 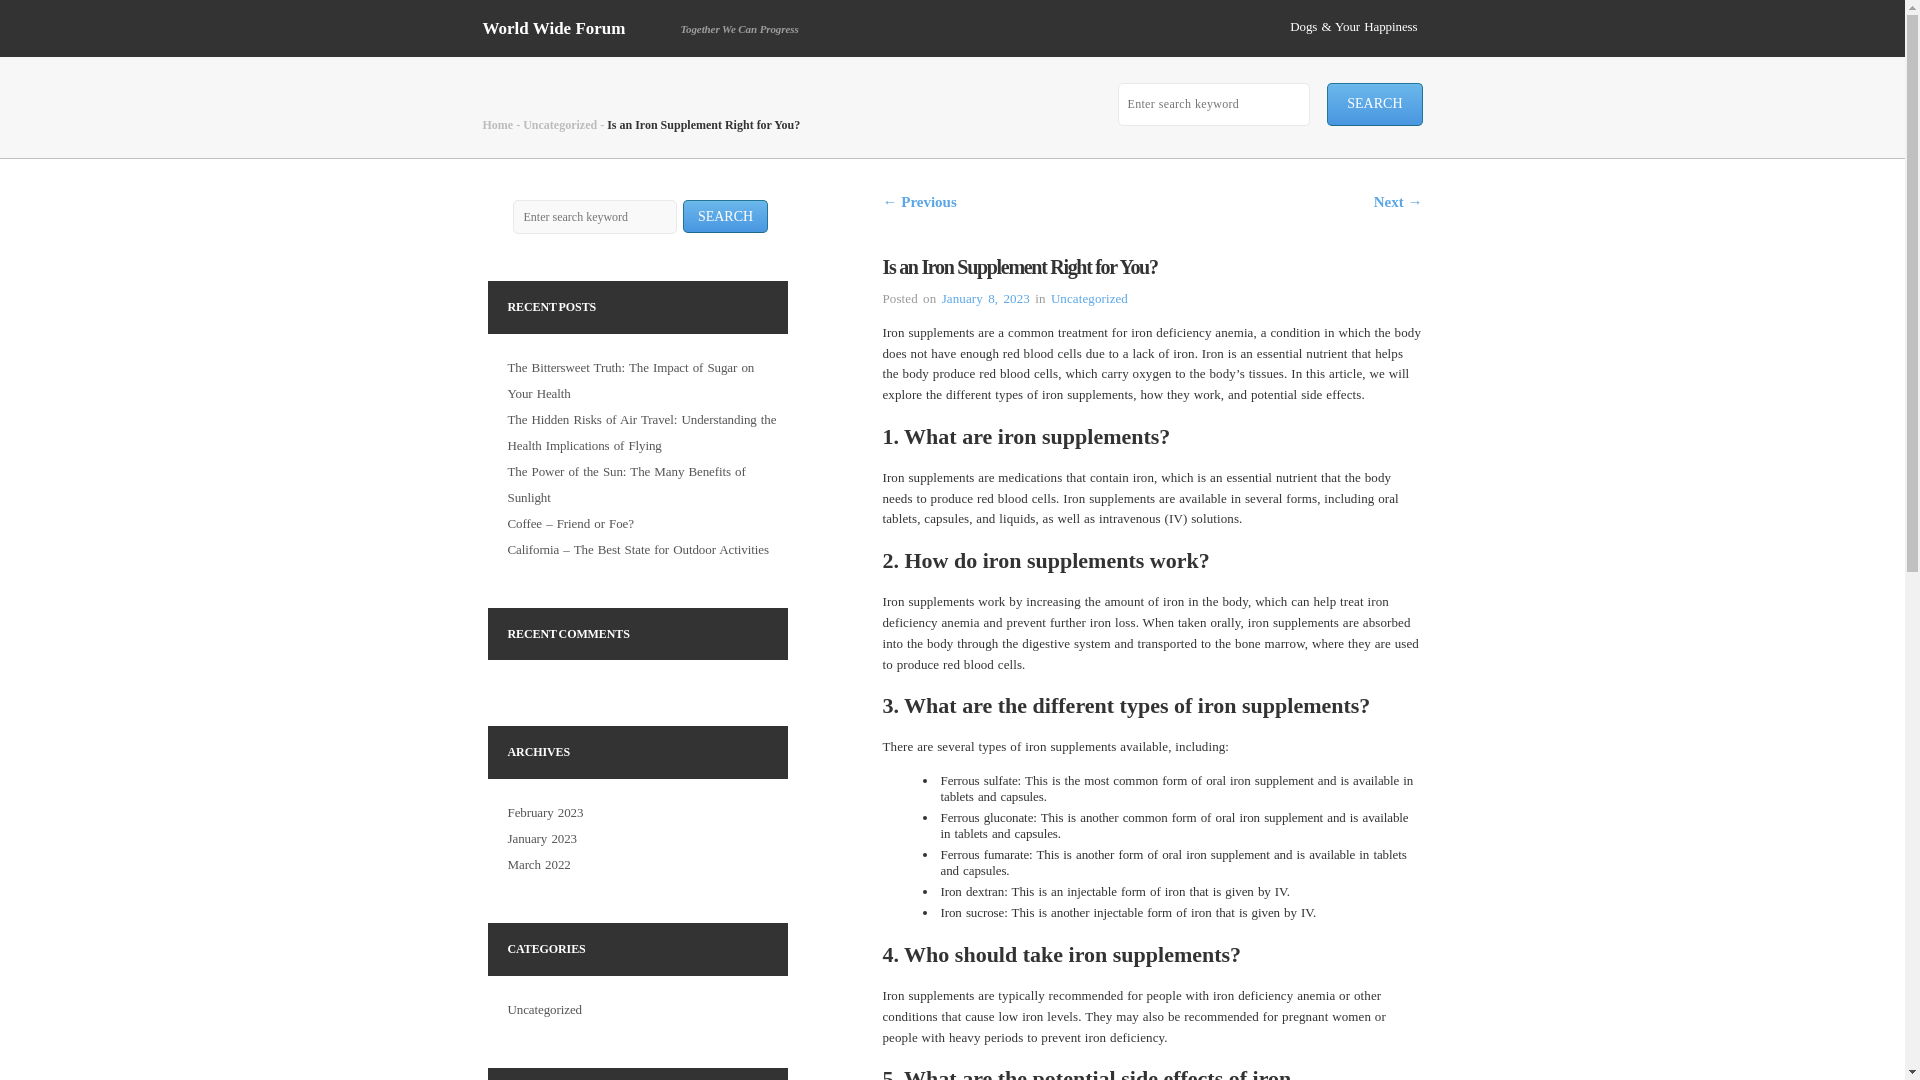 What do you see at coordinates (546, 812) in the screenshot?
I see `February 2023` at bounding box center [546, 812].